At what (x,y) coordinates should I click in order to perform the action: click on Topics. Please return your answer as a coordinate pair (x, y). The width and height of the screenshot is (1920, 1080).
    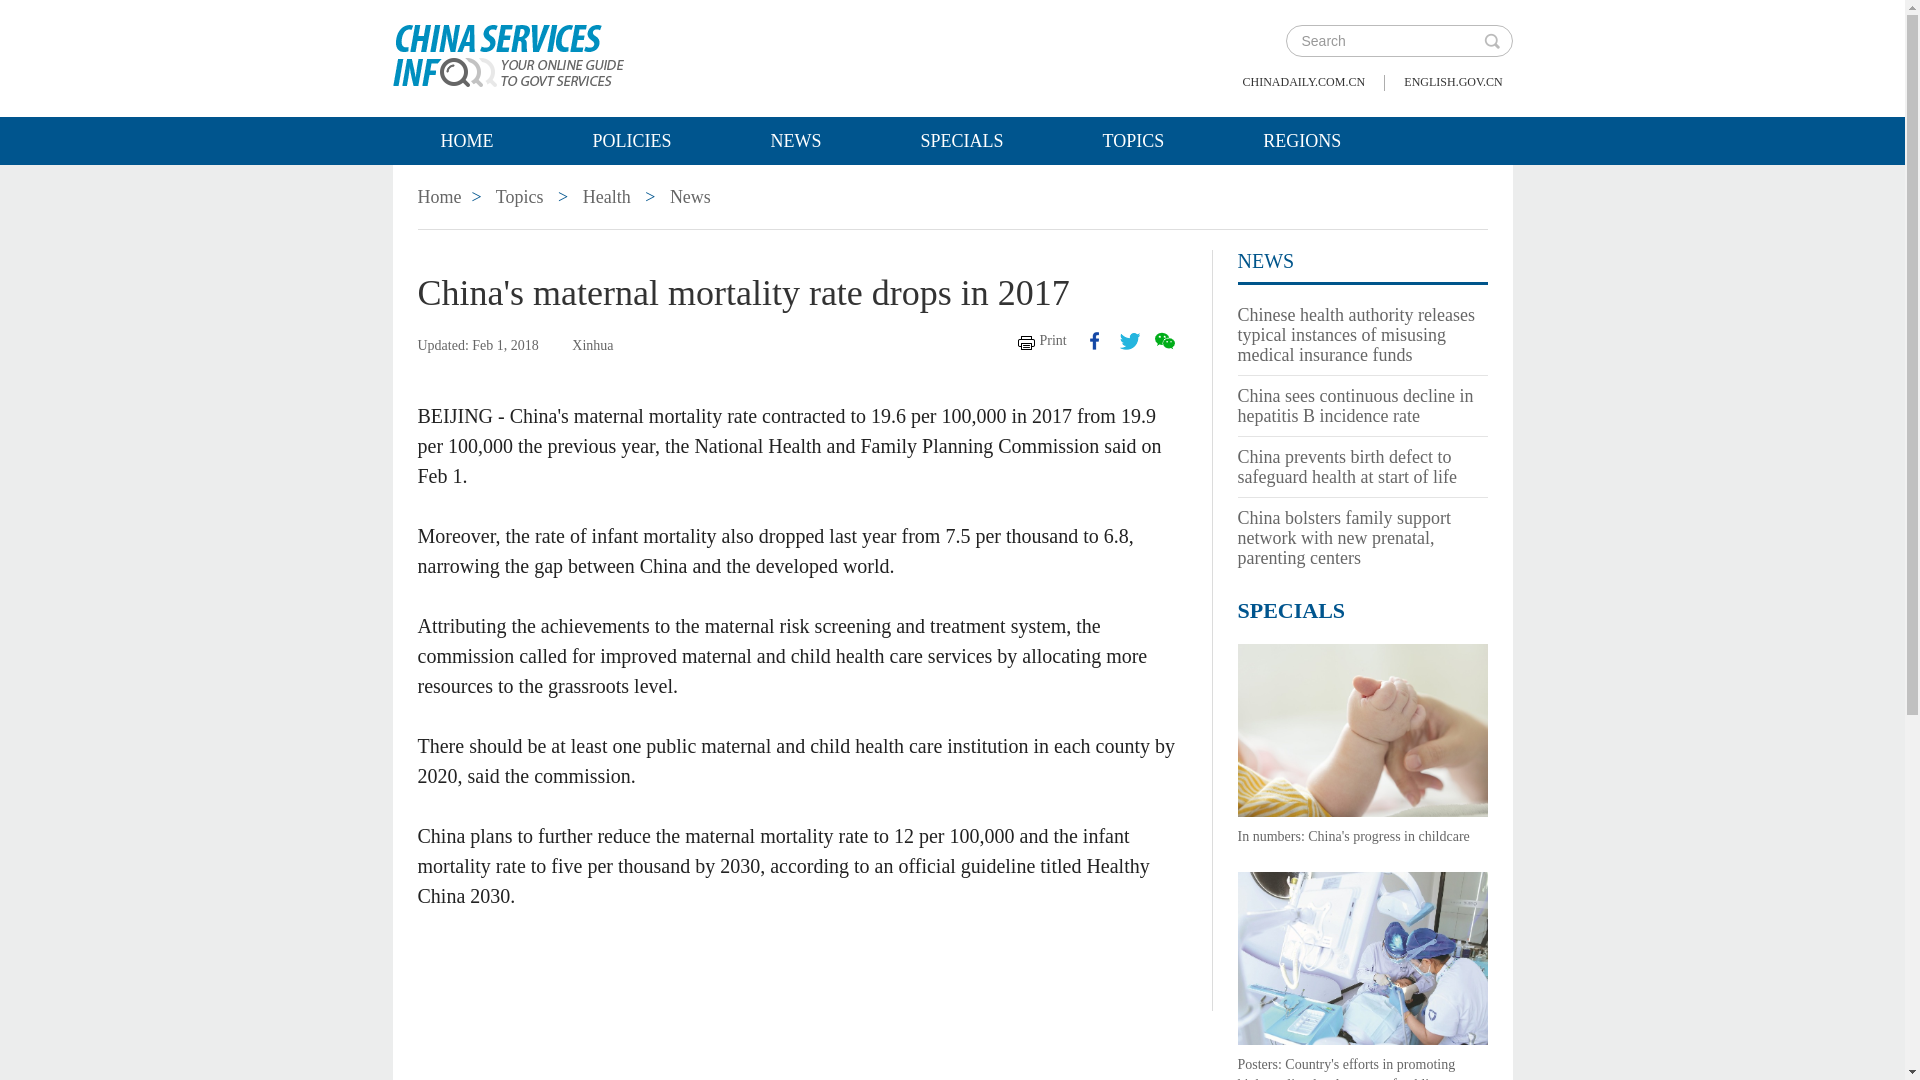
    Looking at the image, I should click on (519, 196).